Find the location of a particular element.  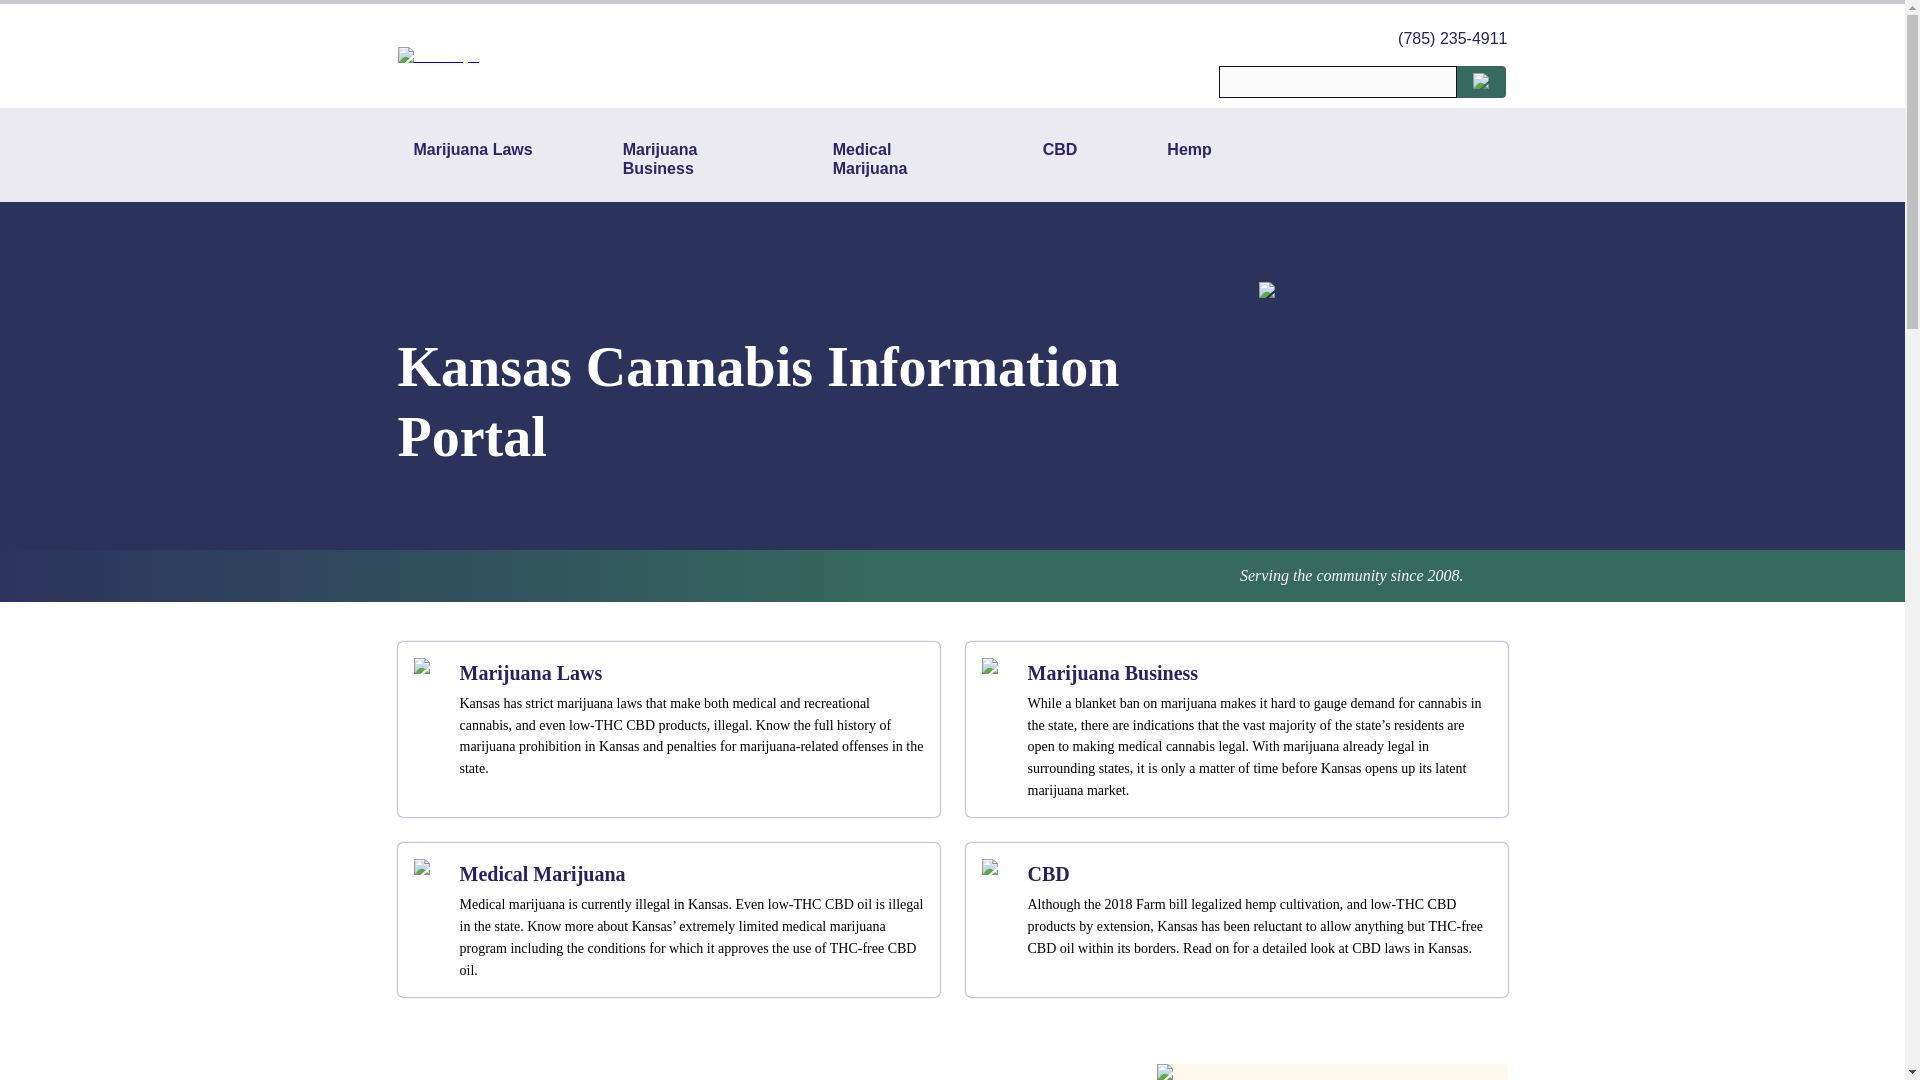

Marijuana Laws is located at coordinates (473, 158).